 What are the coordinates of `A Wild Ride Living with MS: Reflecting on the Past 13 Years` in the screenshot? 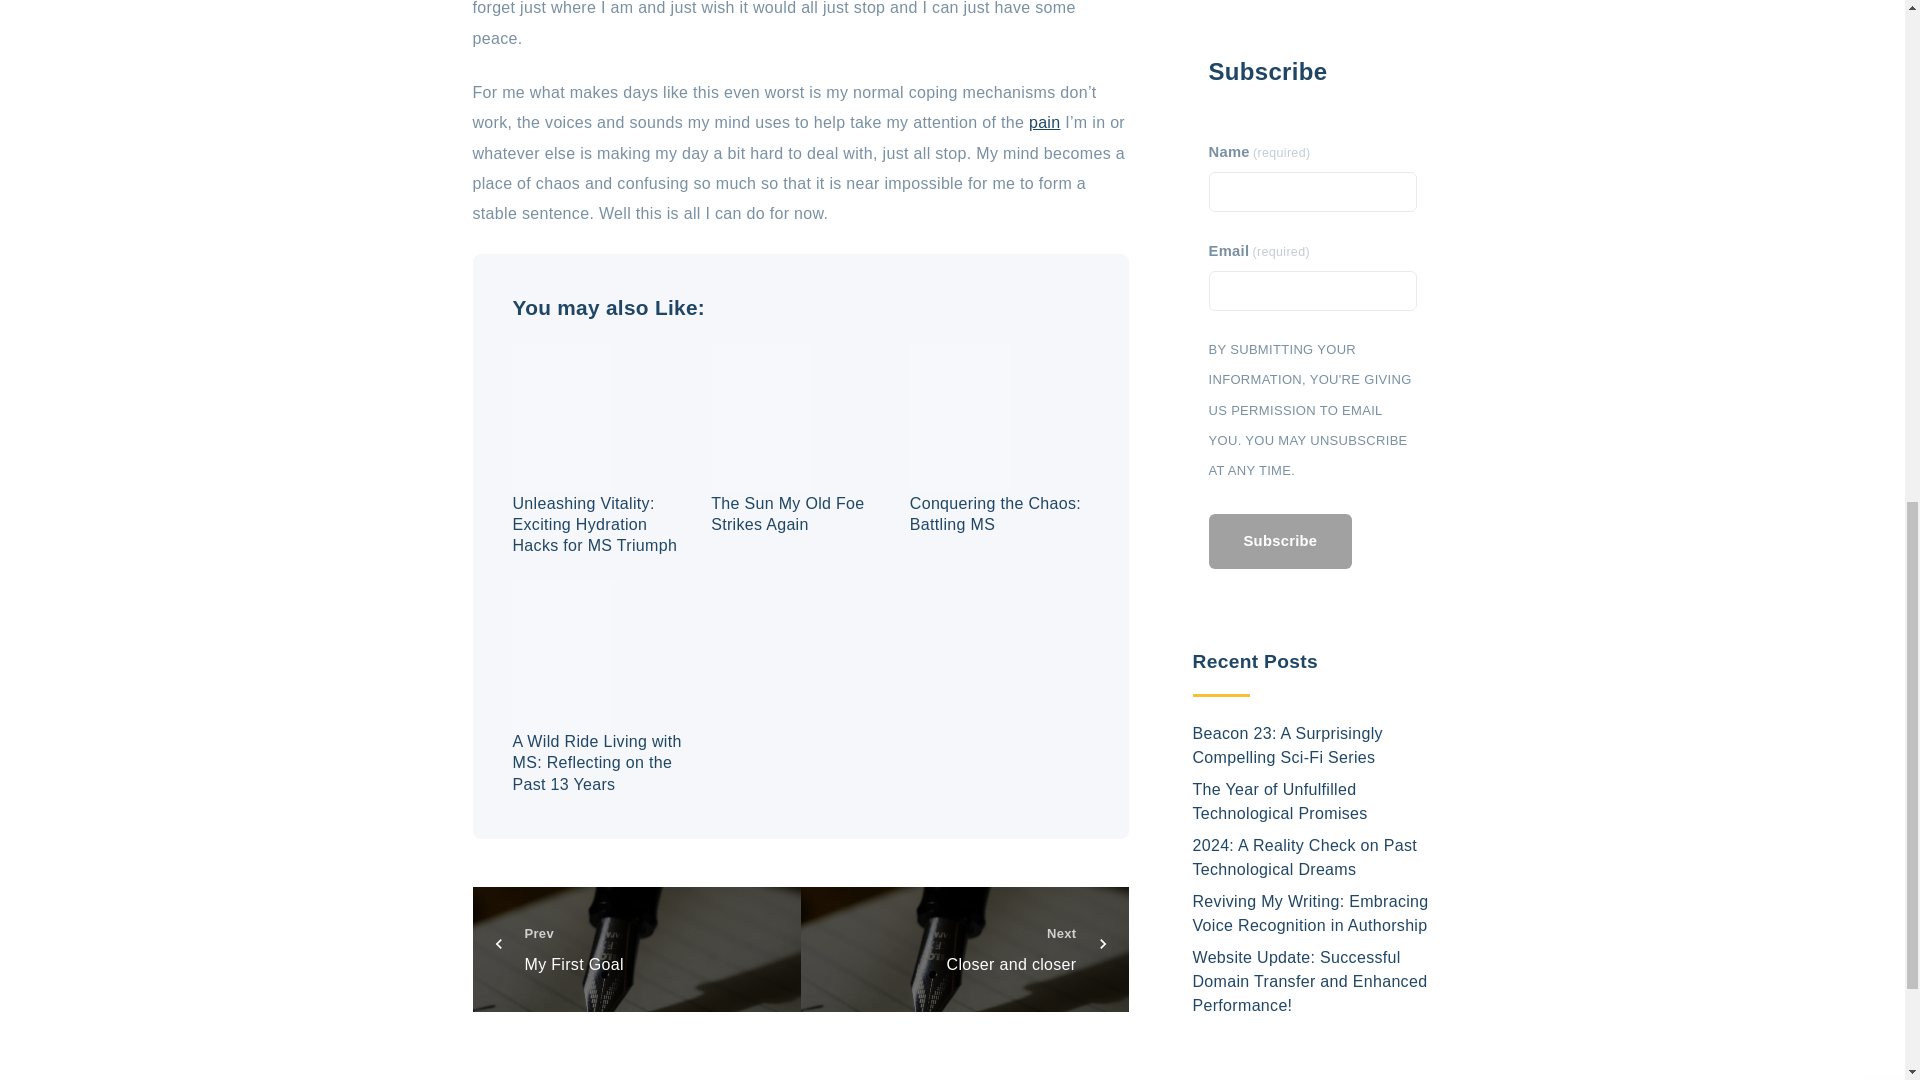 It's located at (1045, 122).